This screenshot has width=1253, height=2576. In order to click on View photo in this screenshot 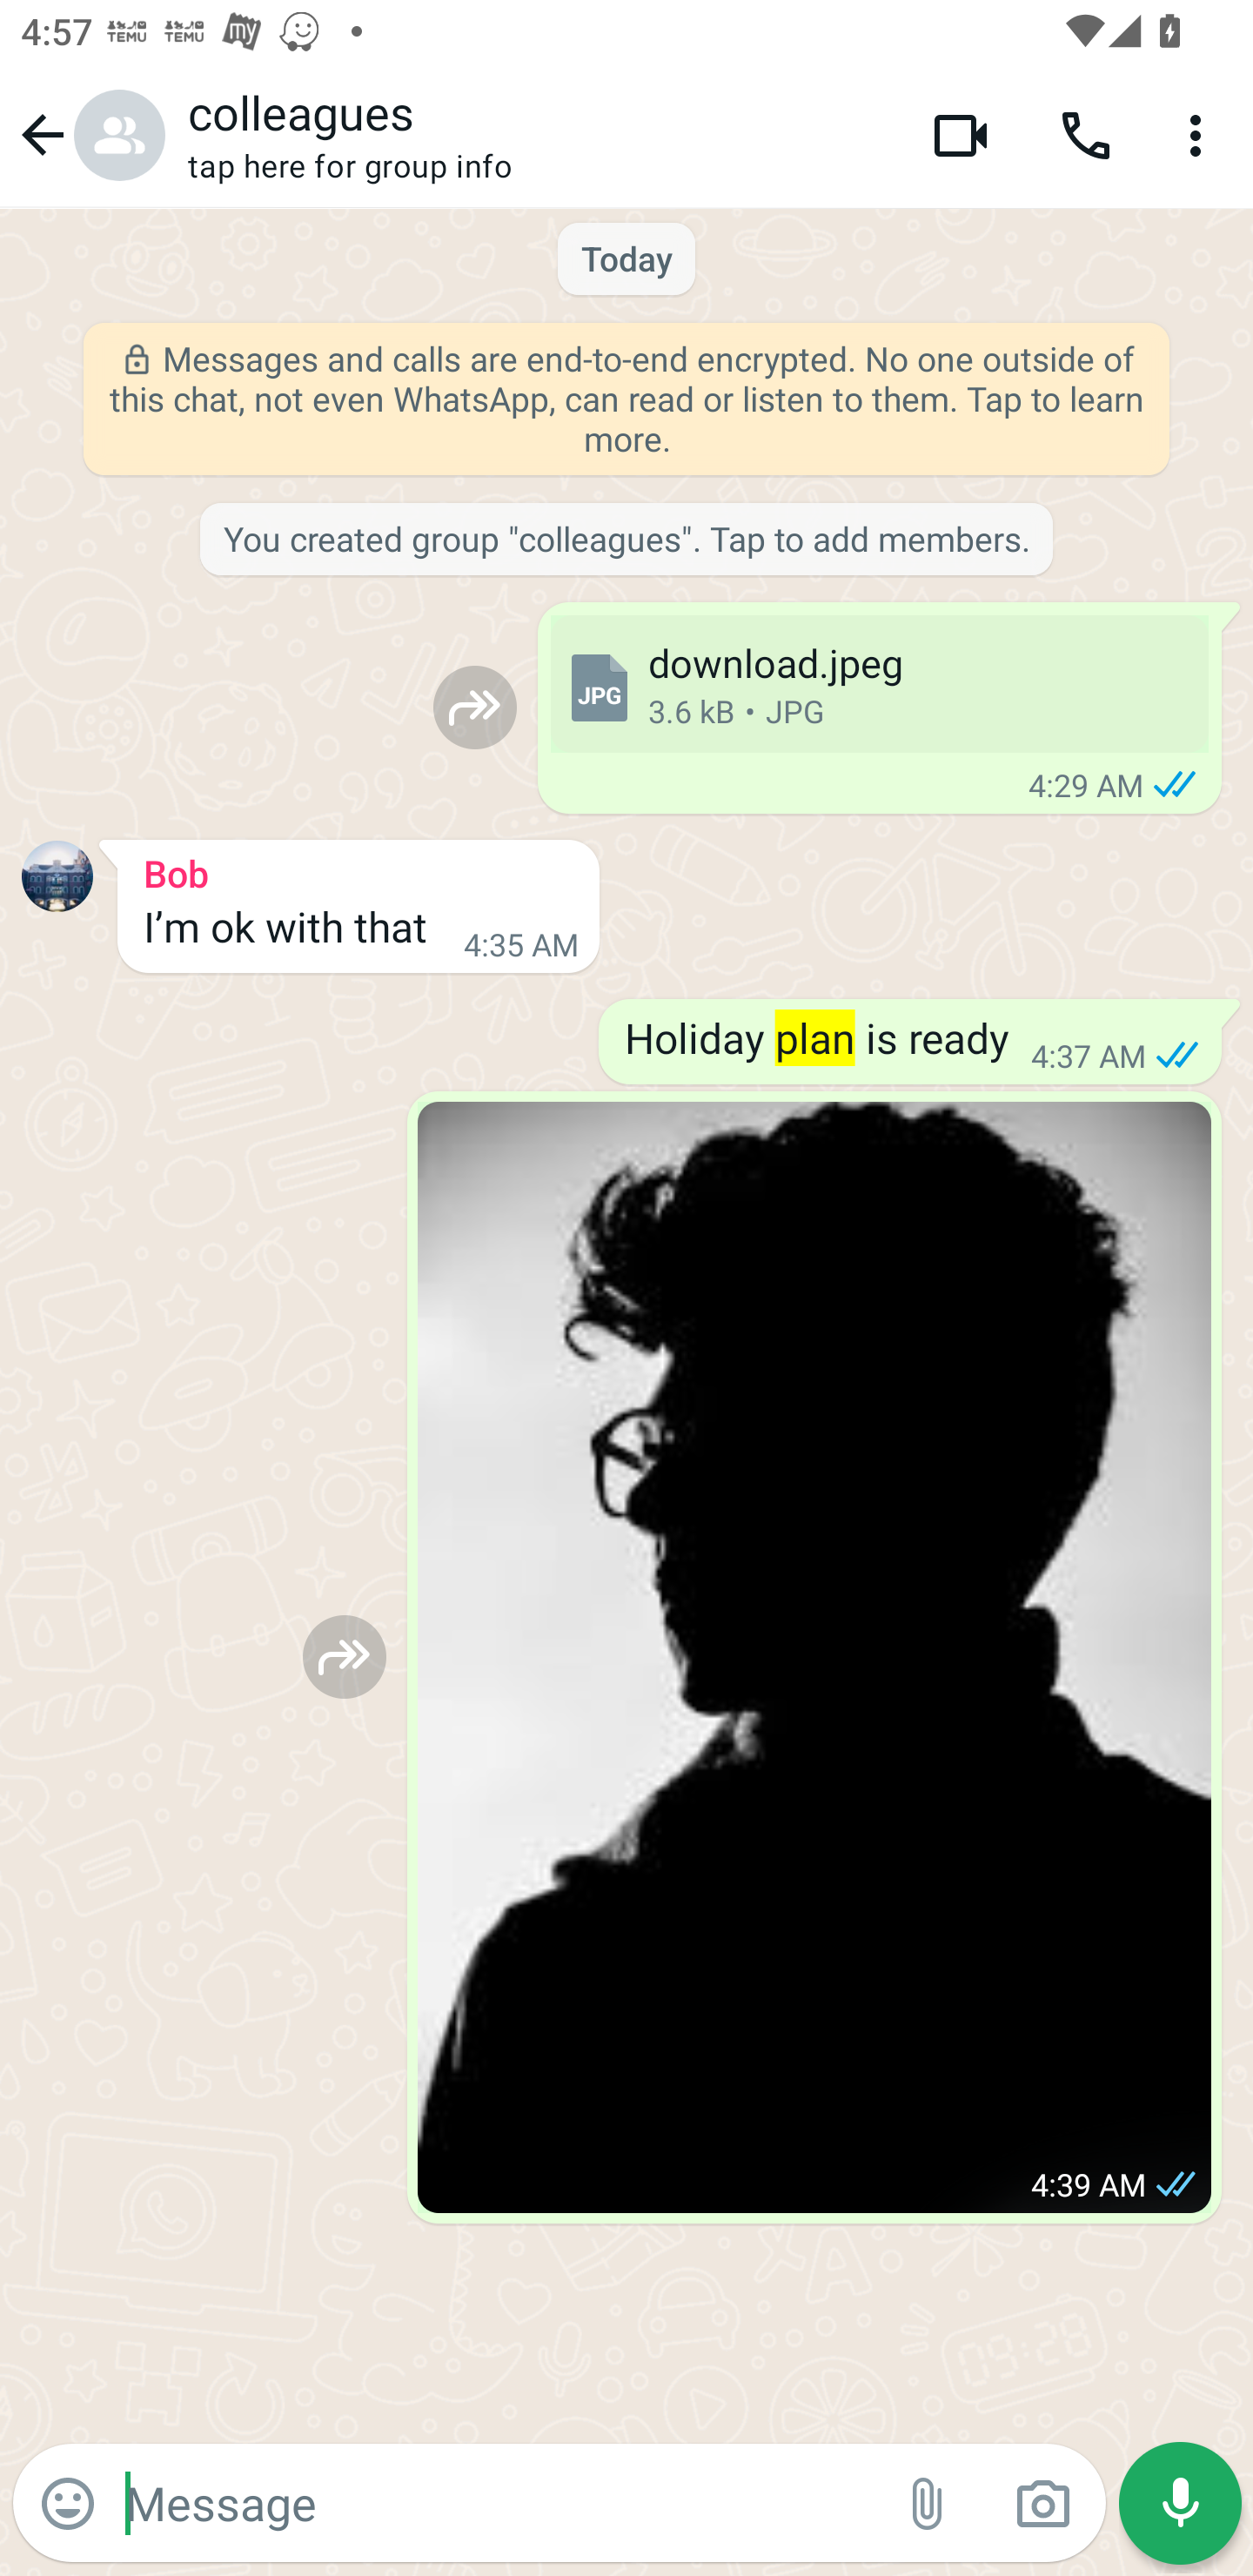, I will do `click(814, 1657)`.